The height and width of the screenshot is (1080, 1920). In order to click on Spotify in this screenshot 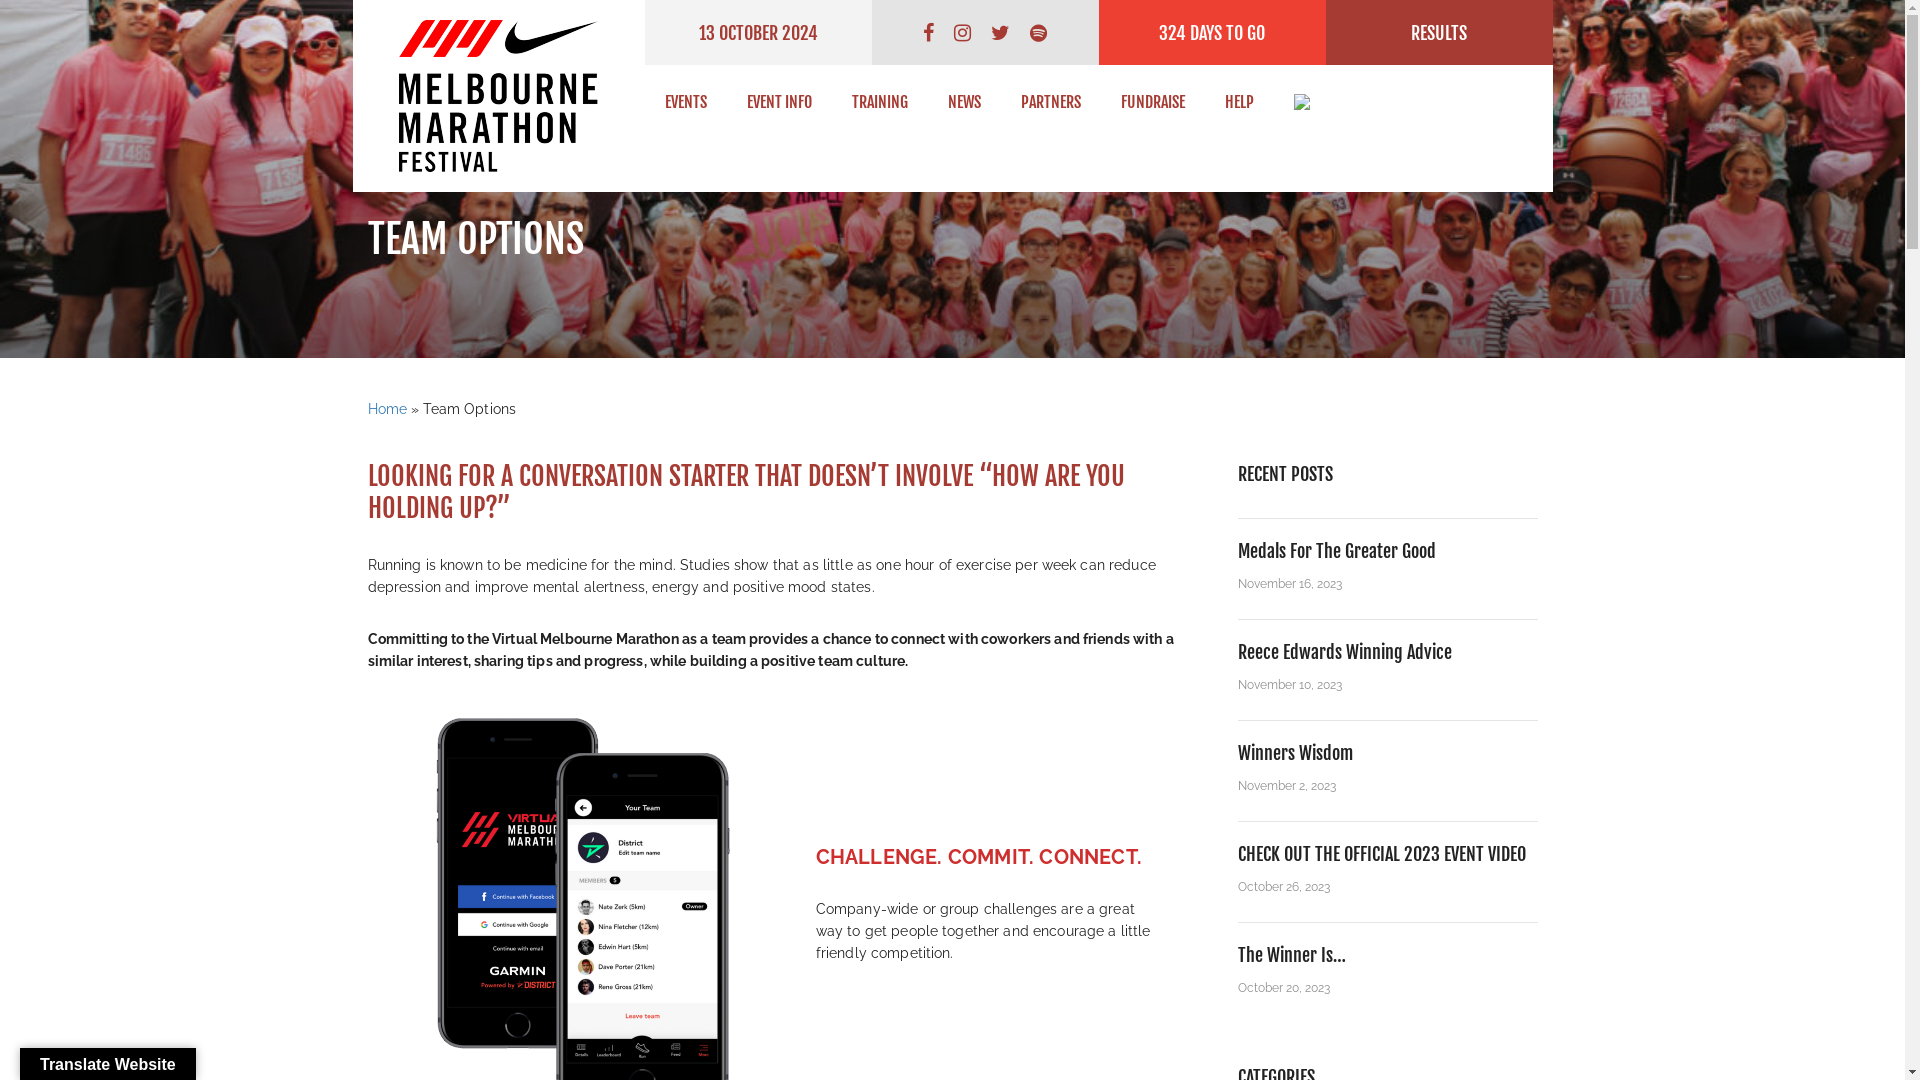, I will do `click(1038, 32)`.